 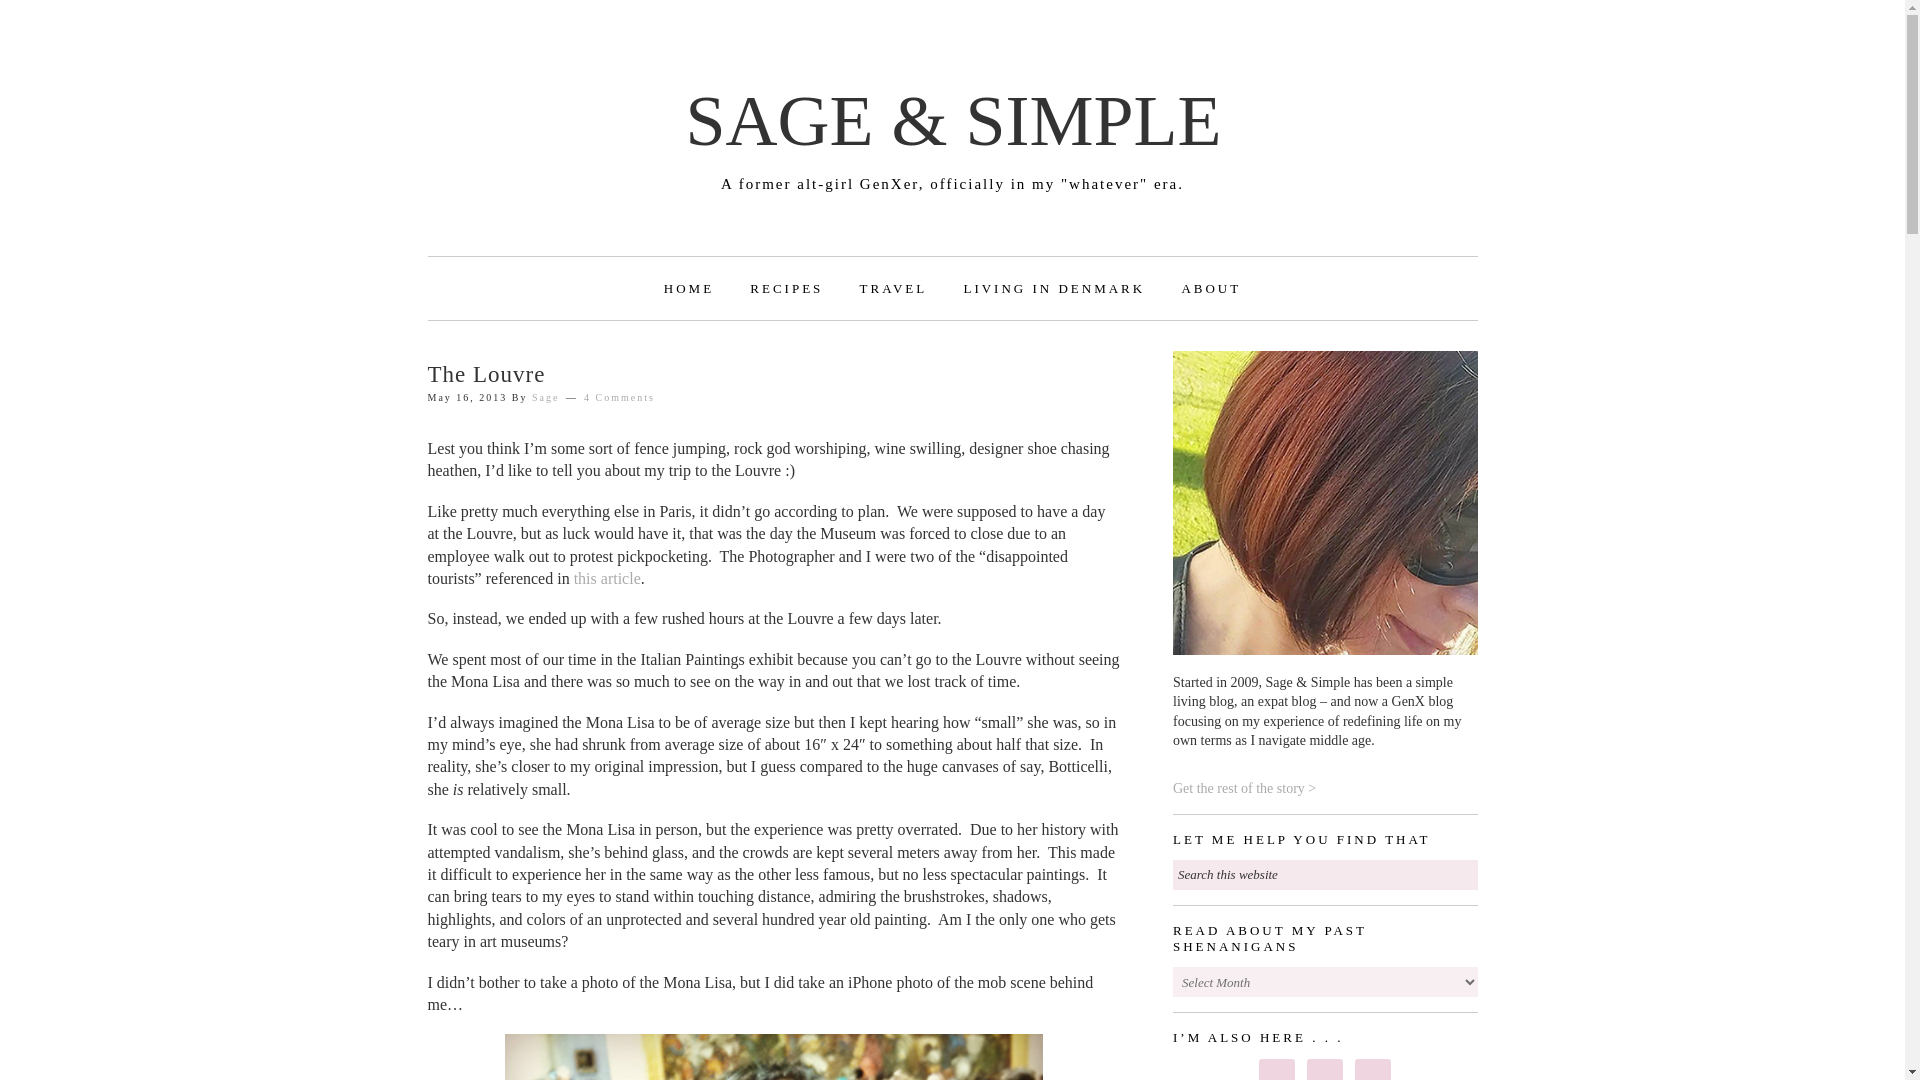 I want to click on ABOUT, so click(x=1210, y=288).